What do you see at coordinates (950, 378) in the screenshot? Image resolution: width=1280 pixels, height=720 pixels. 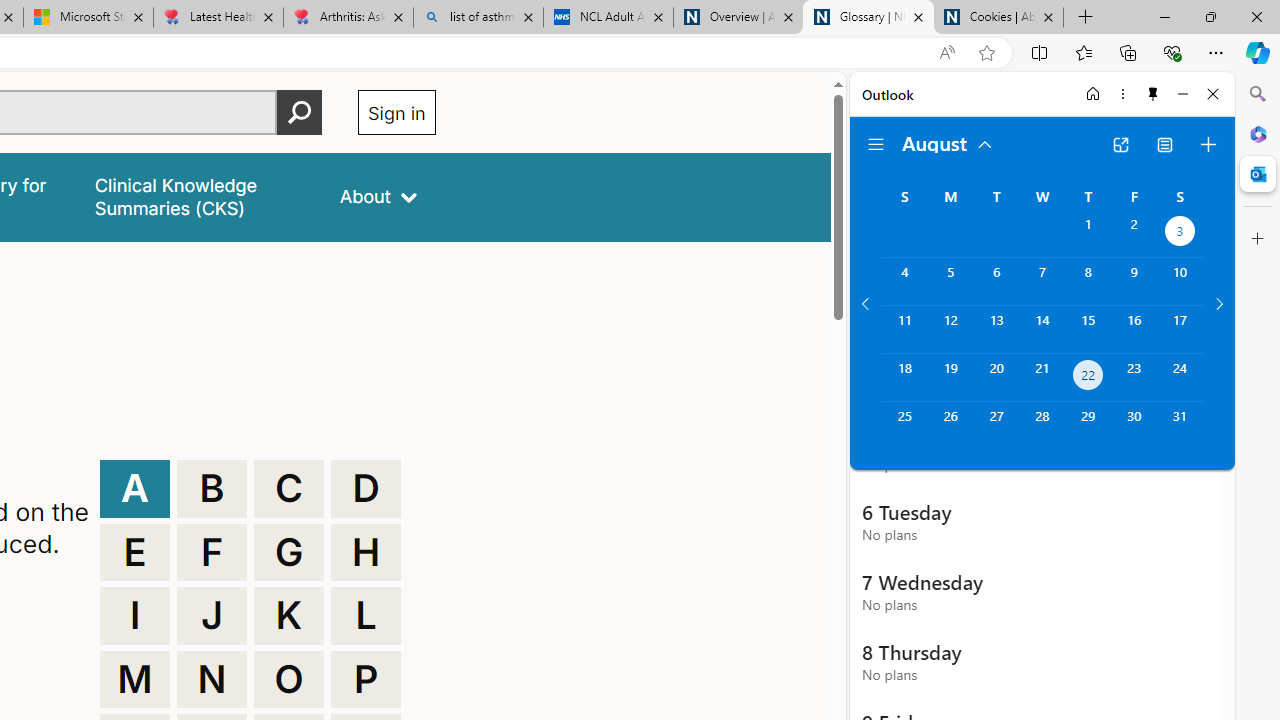 I see `Monday, August 19, 2024. ` at bounding box center [950, 378].